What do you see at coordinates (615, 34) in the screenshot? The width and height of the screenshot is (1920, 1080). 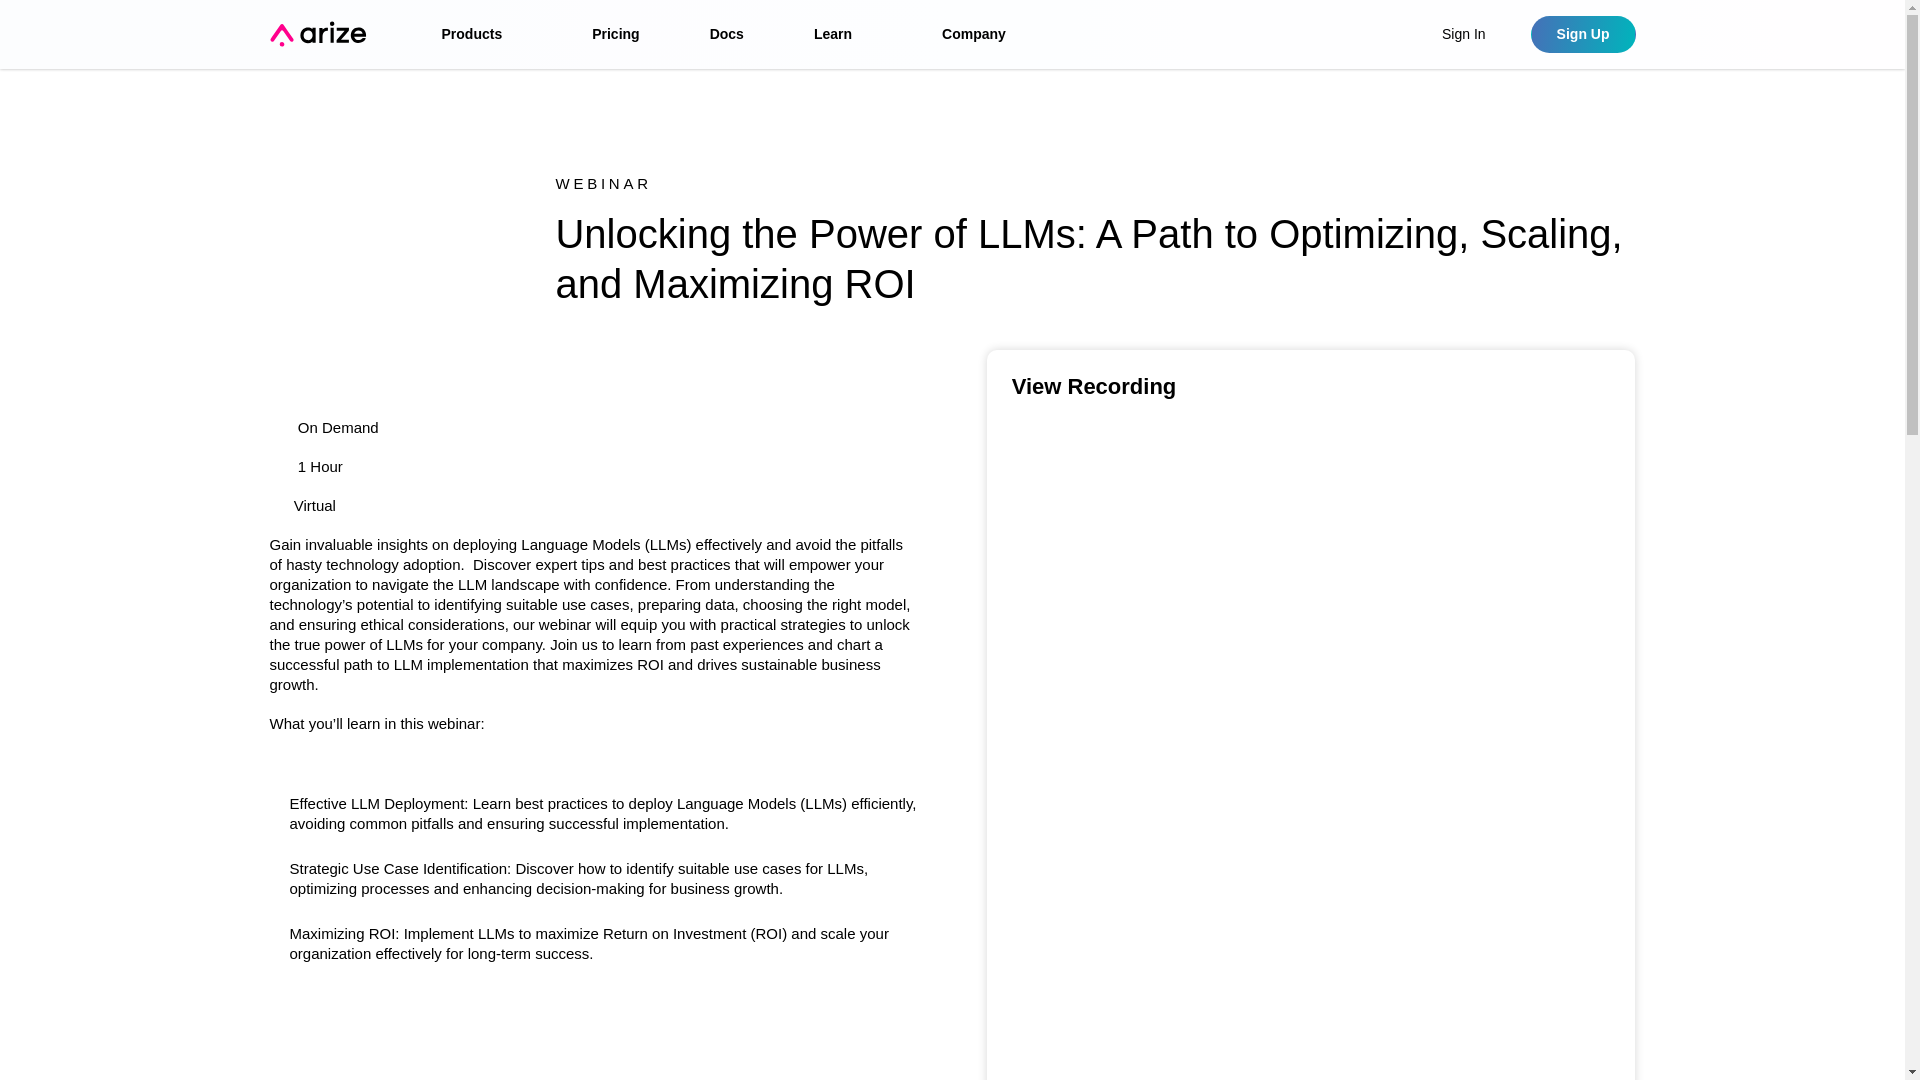 I see `Pricing` at bounding box center [615, 34].